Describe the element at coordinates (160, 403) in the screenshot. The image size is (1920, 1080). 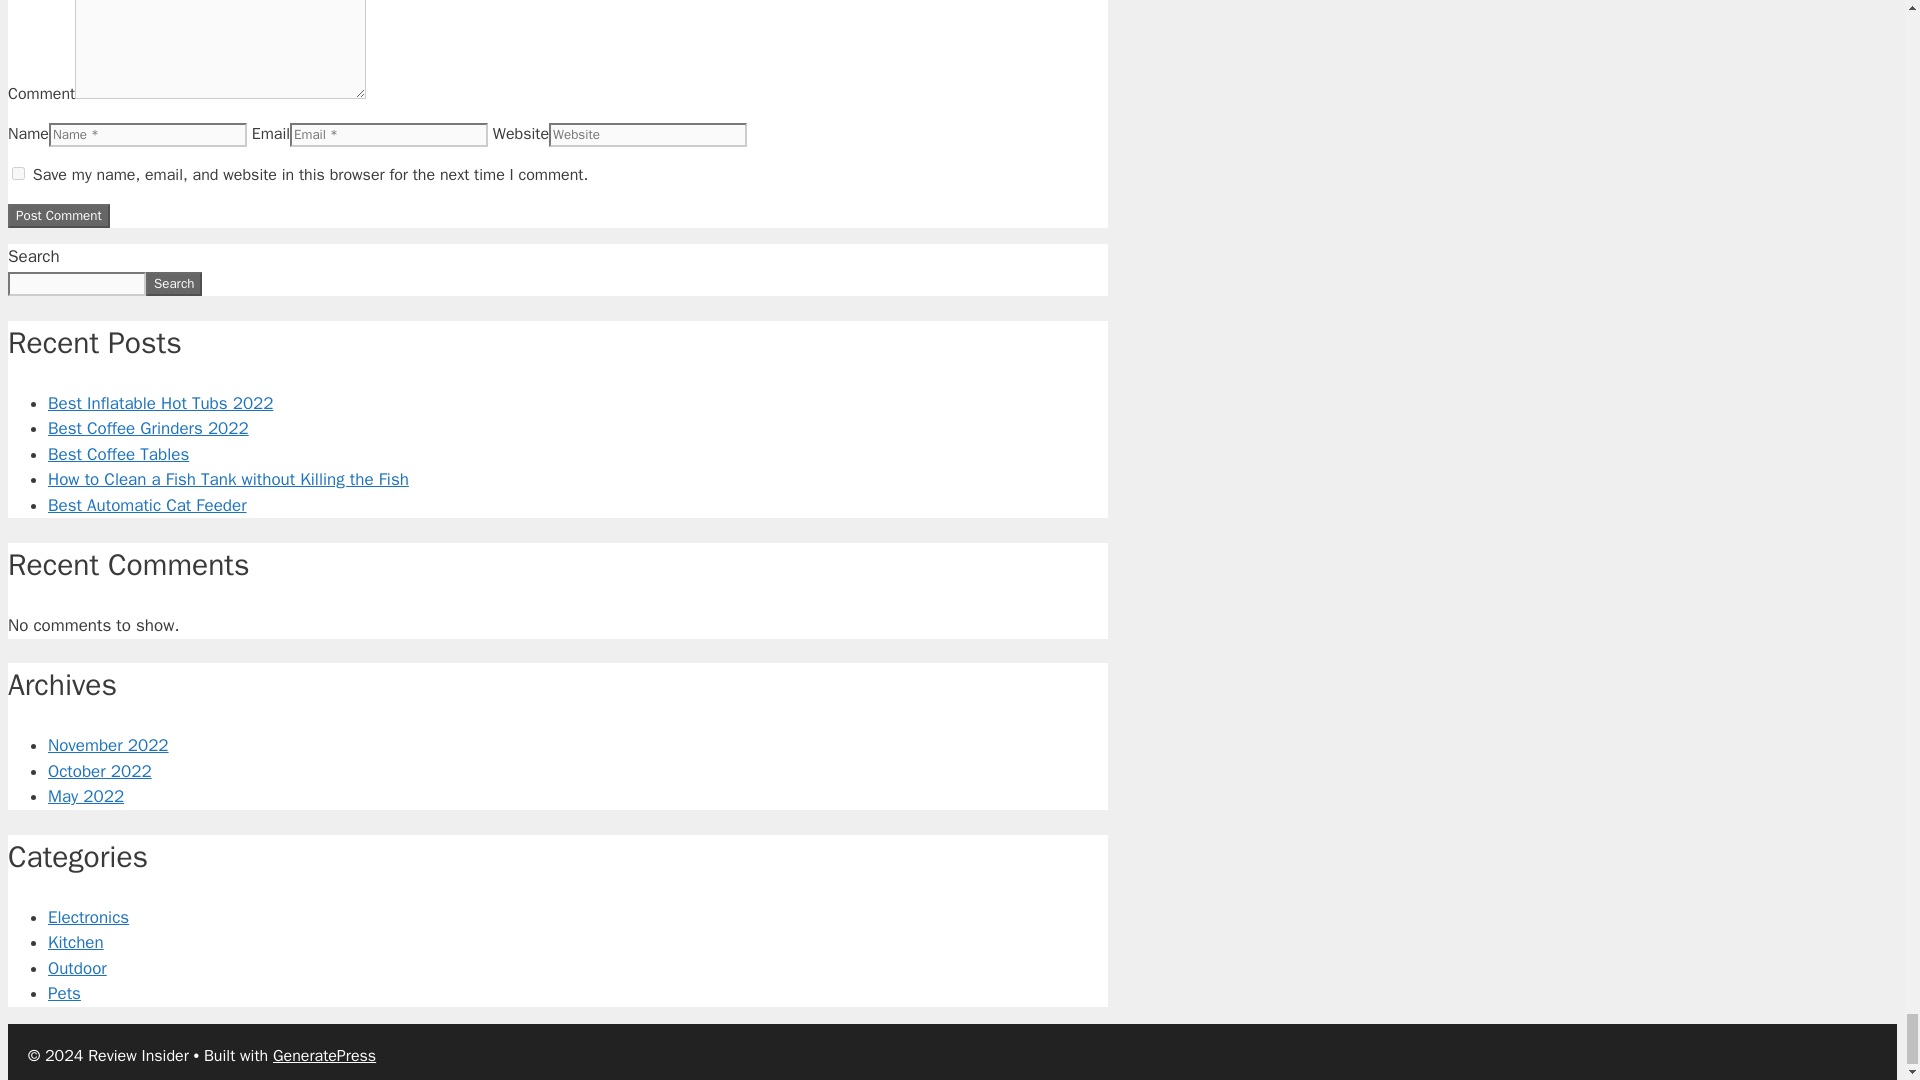
I see `Best Inflatable Hot Tubs 2022` at that location.